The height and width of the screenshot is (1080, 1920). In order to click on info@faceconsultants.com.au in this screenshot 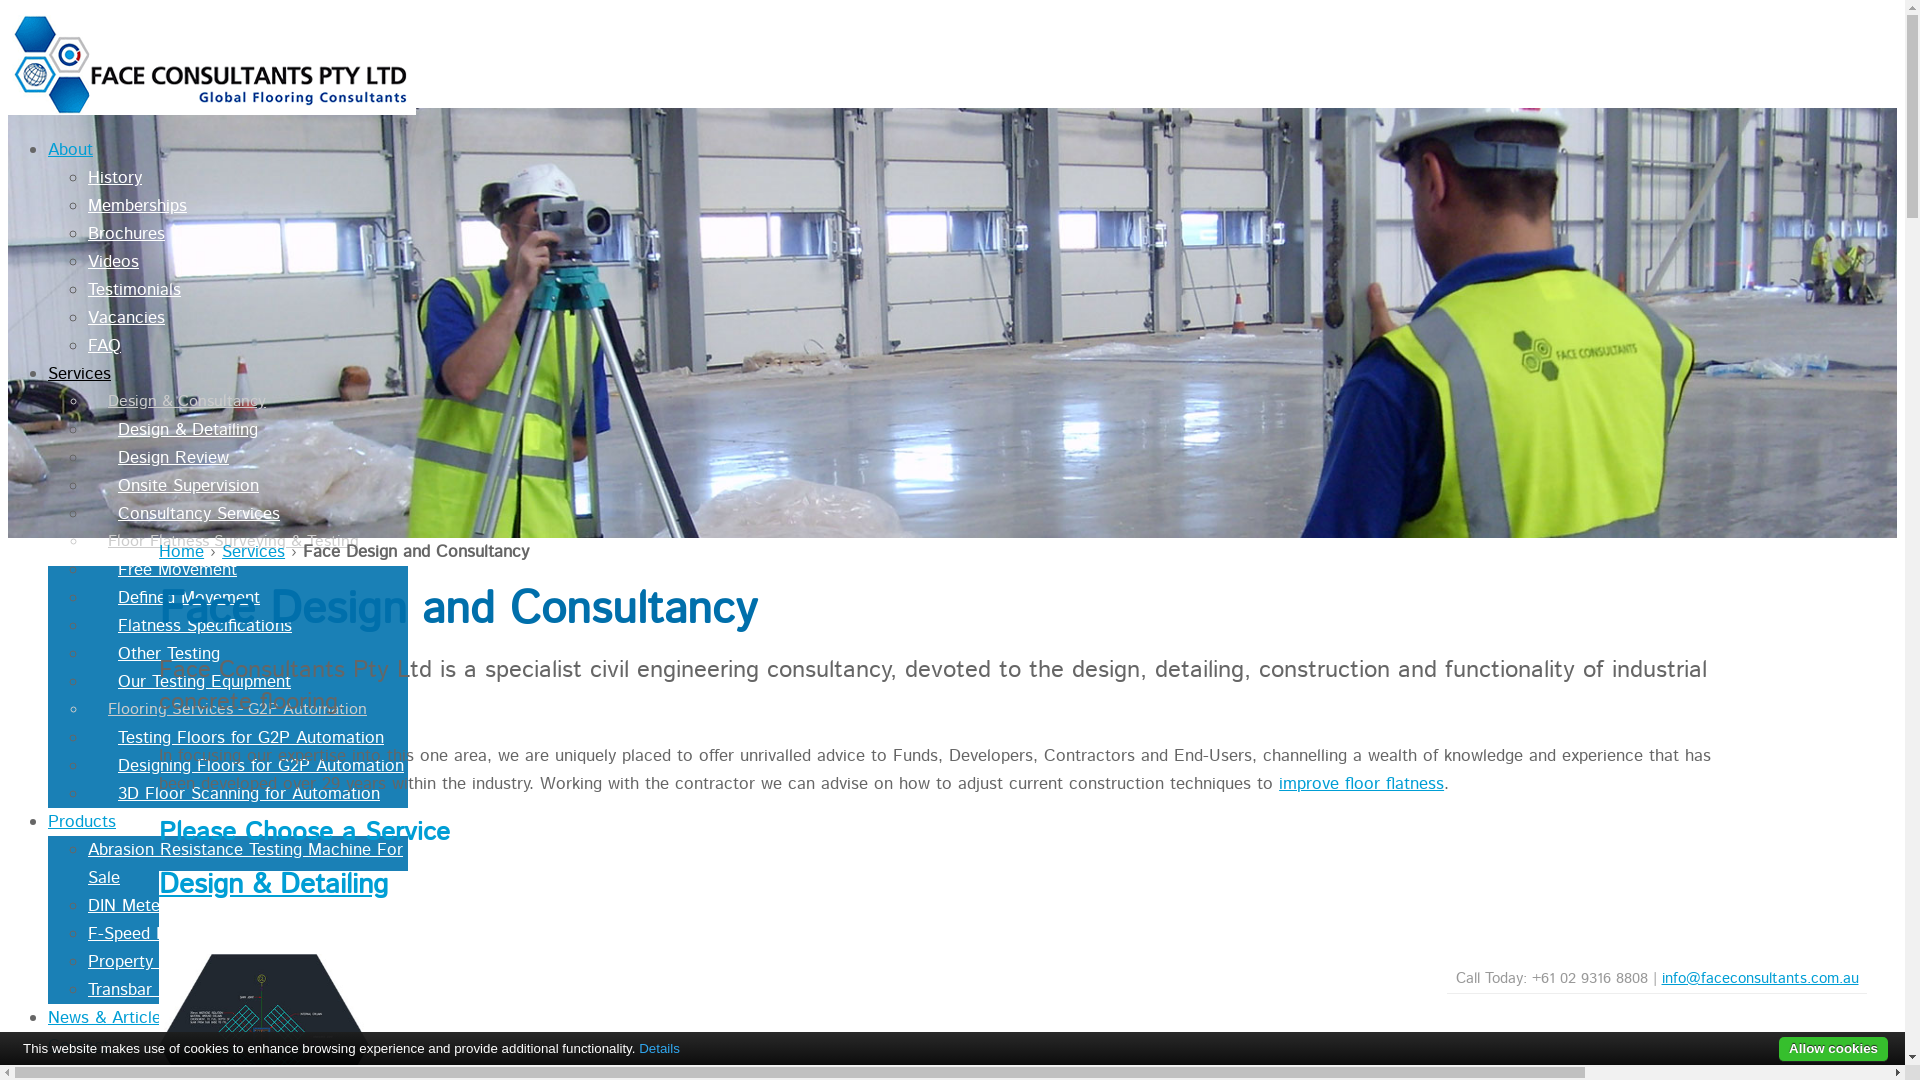, I will do `click(1760, 978)`.